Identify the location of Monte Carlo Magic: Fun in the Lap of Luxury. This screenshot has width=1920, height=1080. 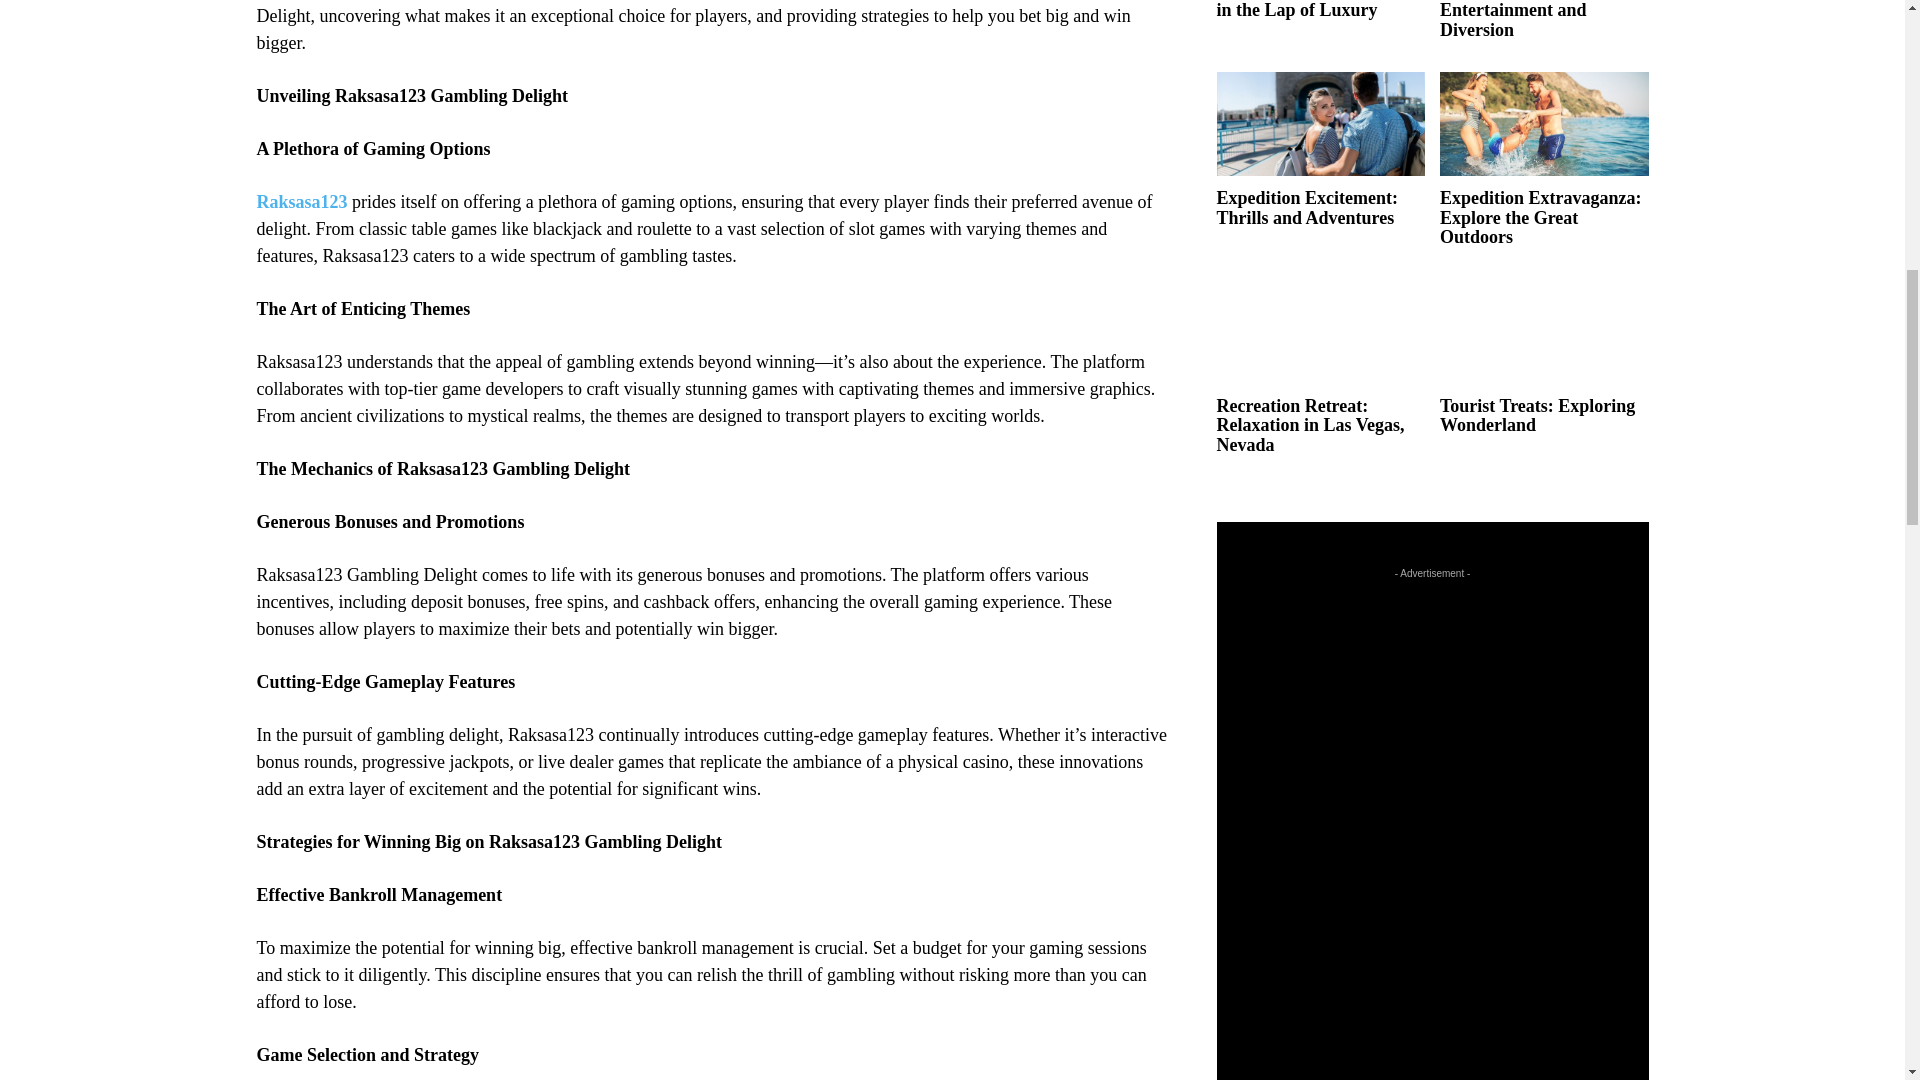
(1311, 10).